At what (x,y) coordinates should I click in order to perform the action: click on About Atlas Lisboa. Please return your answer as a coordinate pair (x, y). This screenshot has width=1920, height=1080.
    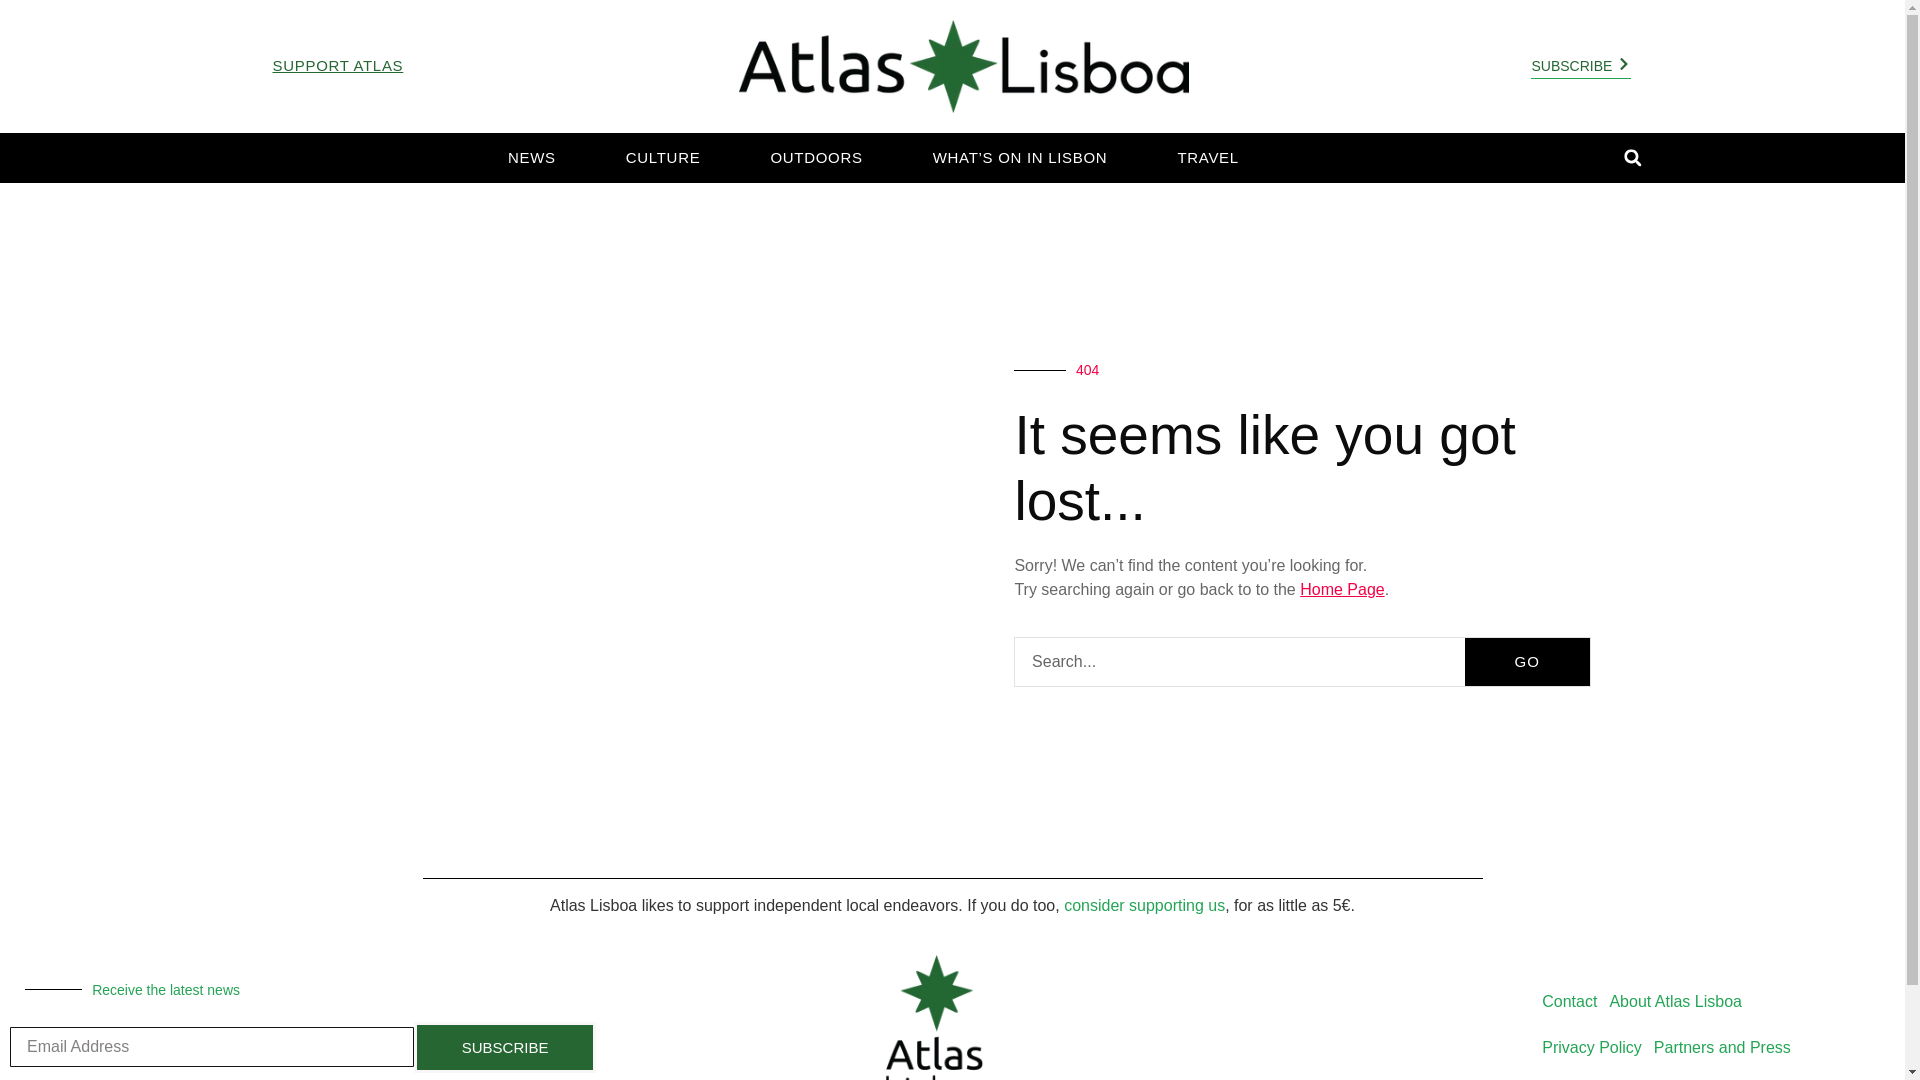
    Looking at the image, I should click on (1675, 1001).